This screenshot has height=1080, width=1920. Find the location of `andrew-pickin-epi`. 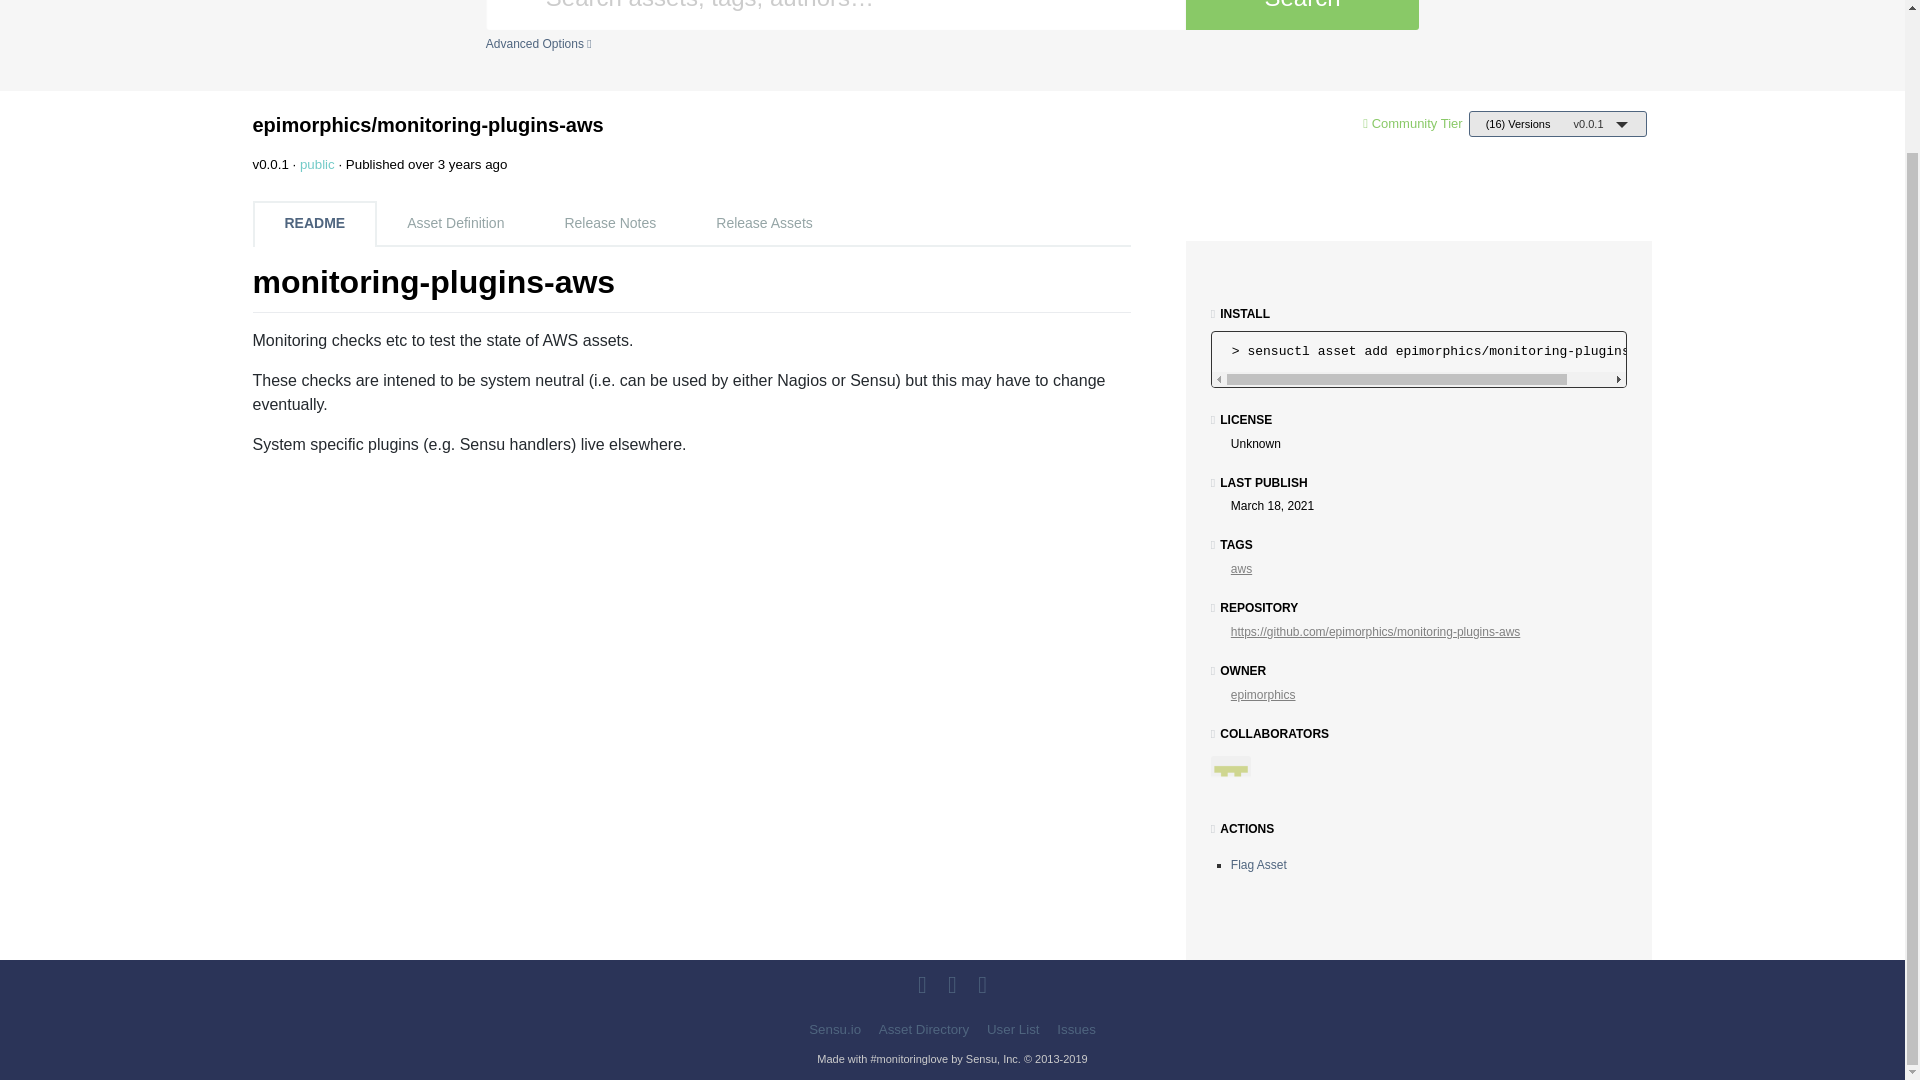

andrew-pickin-epi is located at coordinates (1238, 782).